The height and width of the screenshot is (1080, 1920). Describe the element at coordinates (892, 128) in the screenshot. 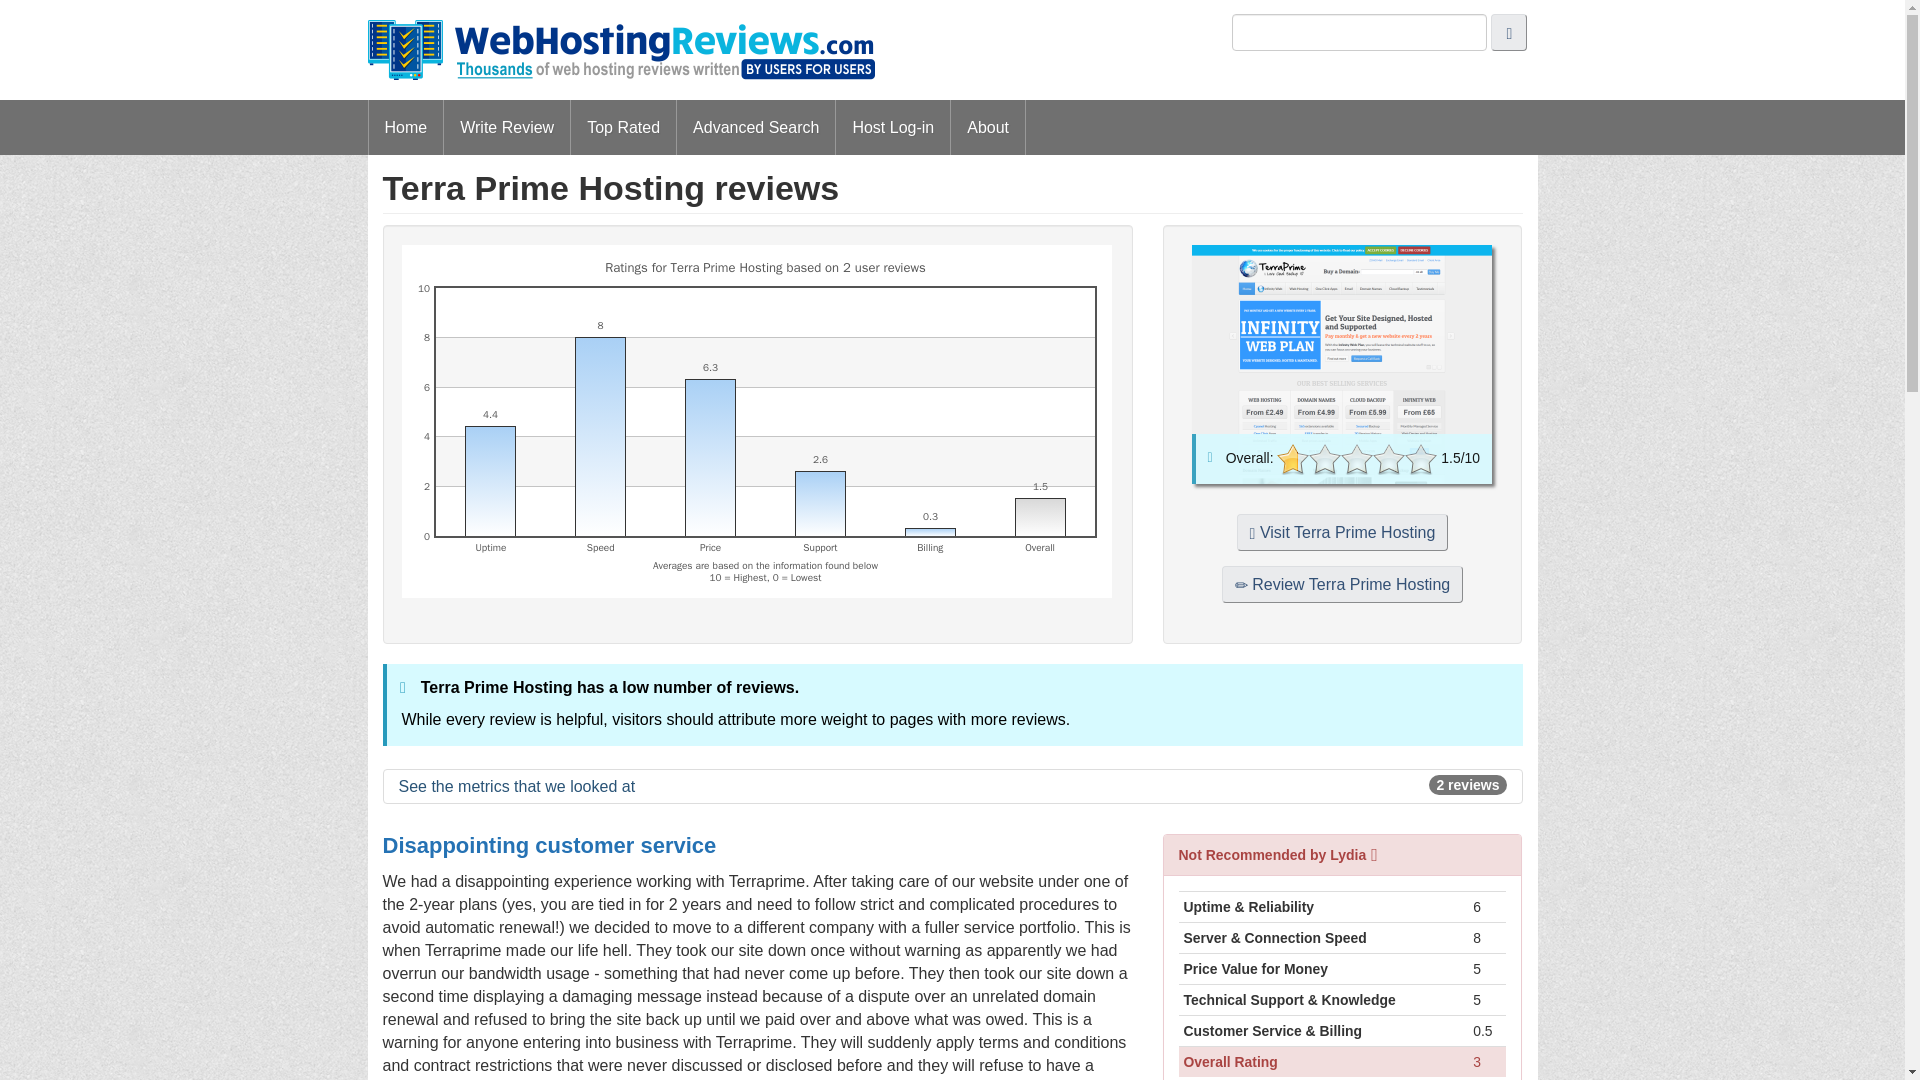

I see `Host Log-in` at that location.